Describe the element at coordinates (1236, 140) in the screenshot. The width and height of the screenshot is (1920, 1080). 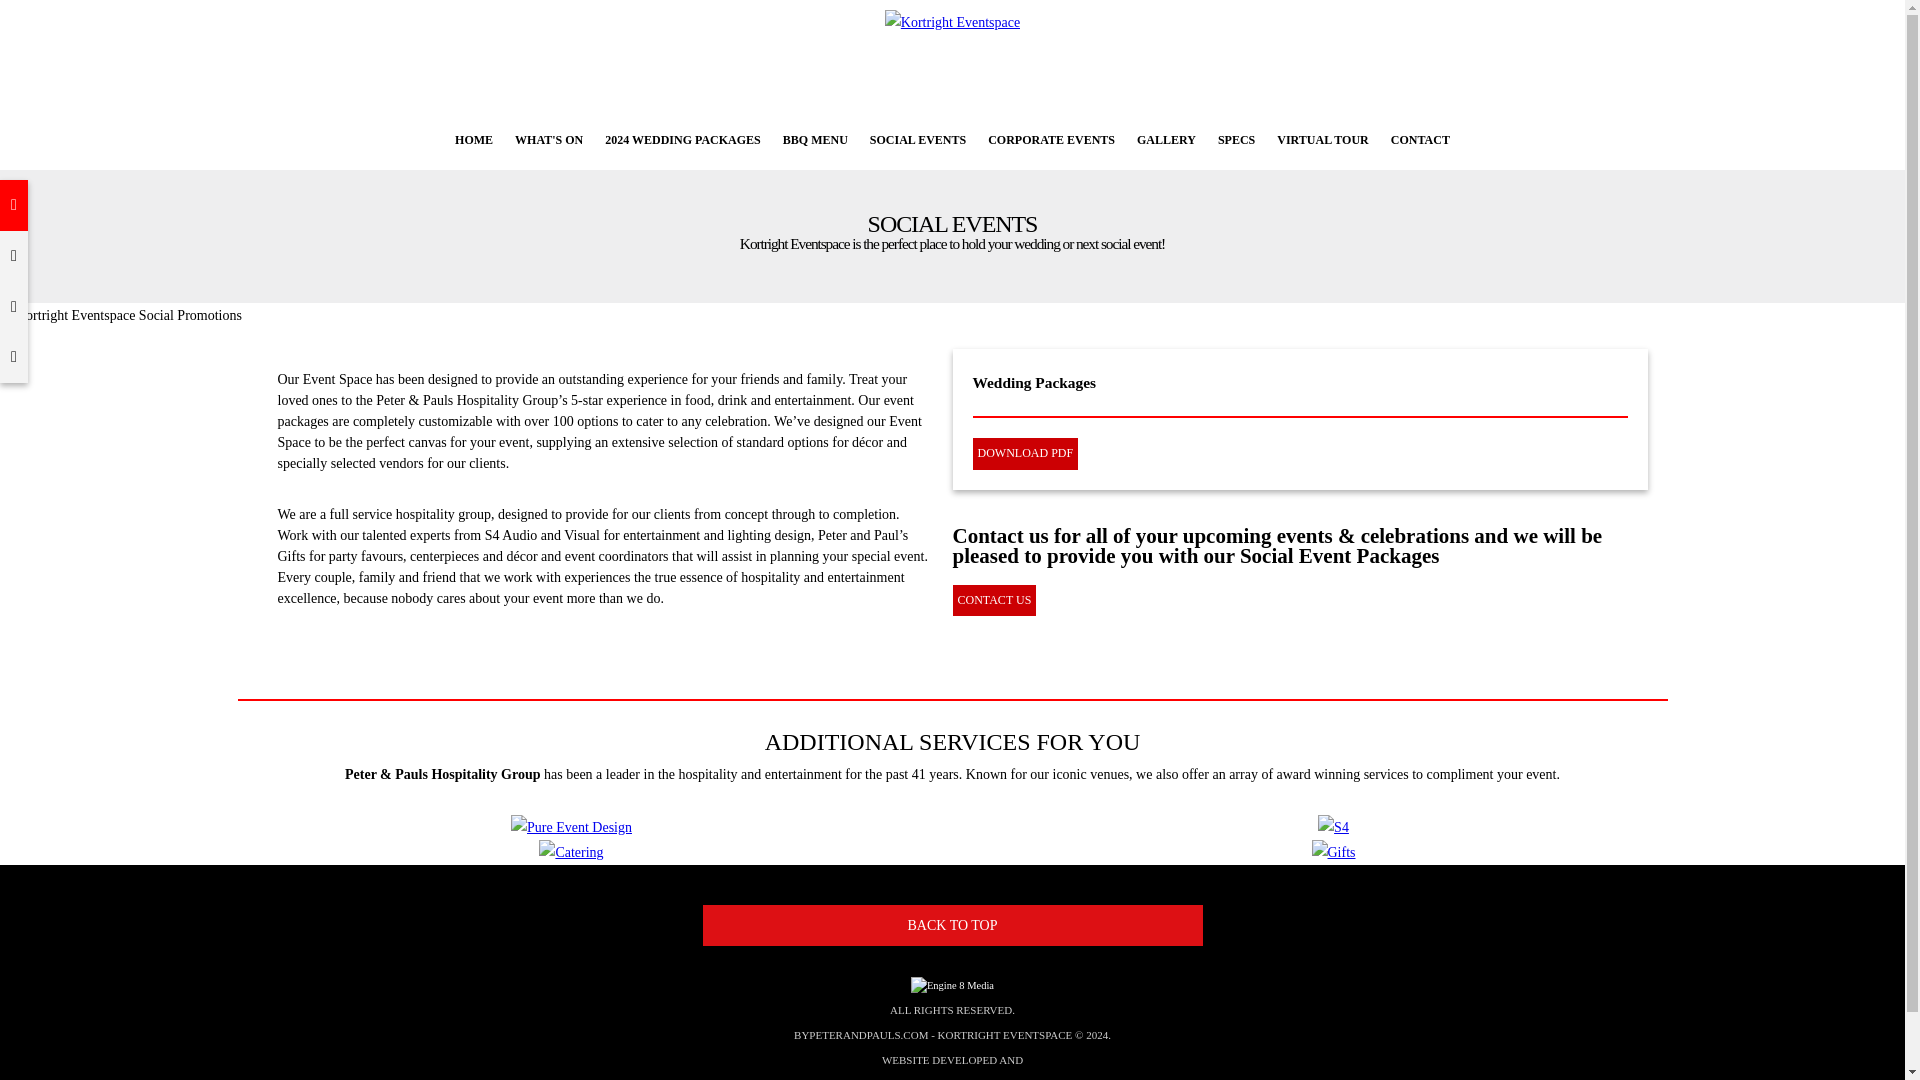
I see `SPECS` at that location.